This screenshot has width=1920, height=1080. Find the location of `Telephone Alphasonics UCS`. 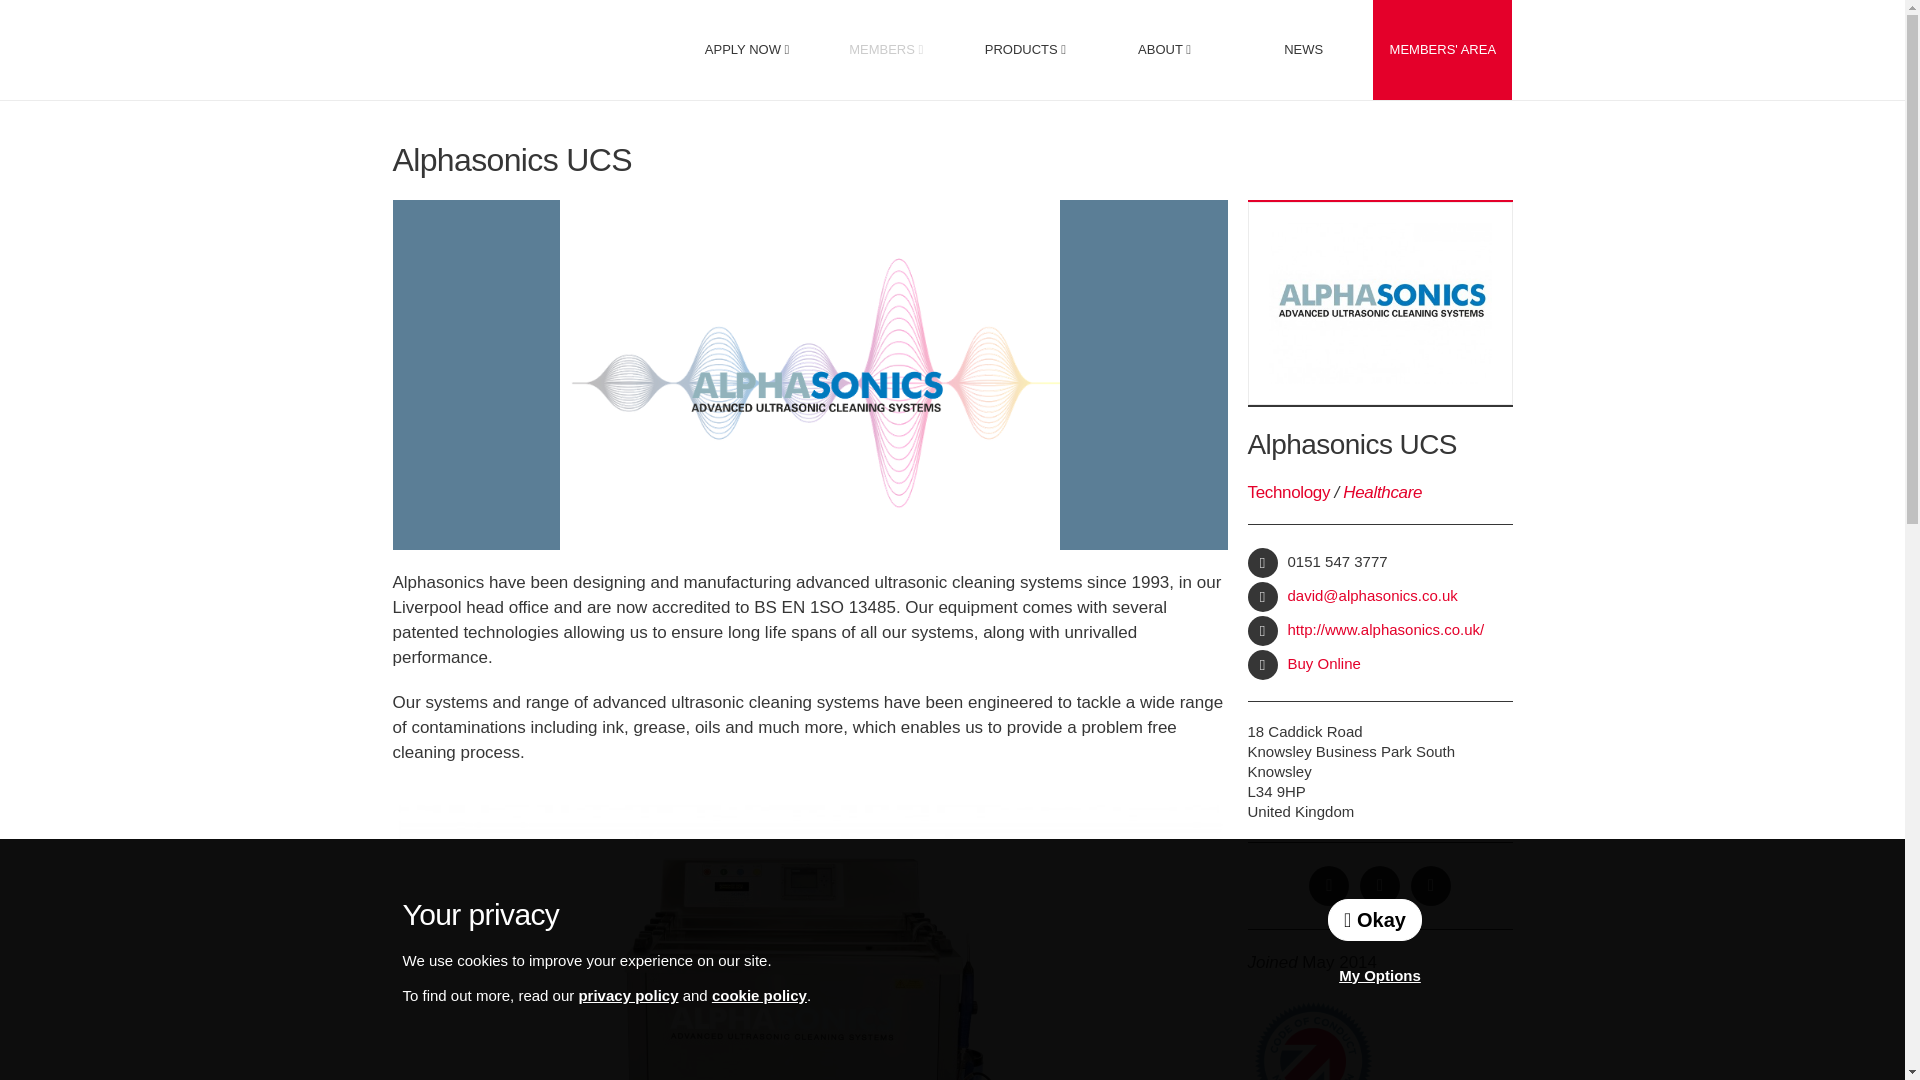

Telephone Alphasonics UCS is located at coordinates (1263, 562).